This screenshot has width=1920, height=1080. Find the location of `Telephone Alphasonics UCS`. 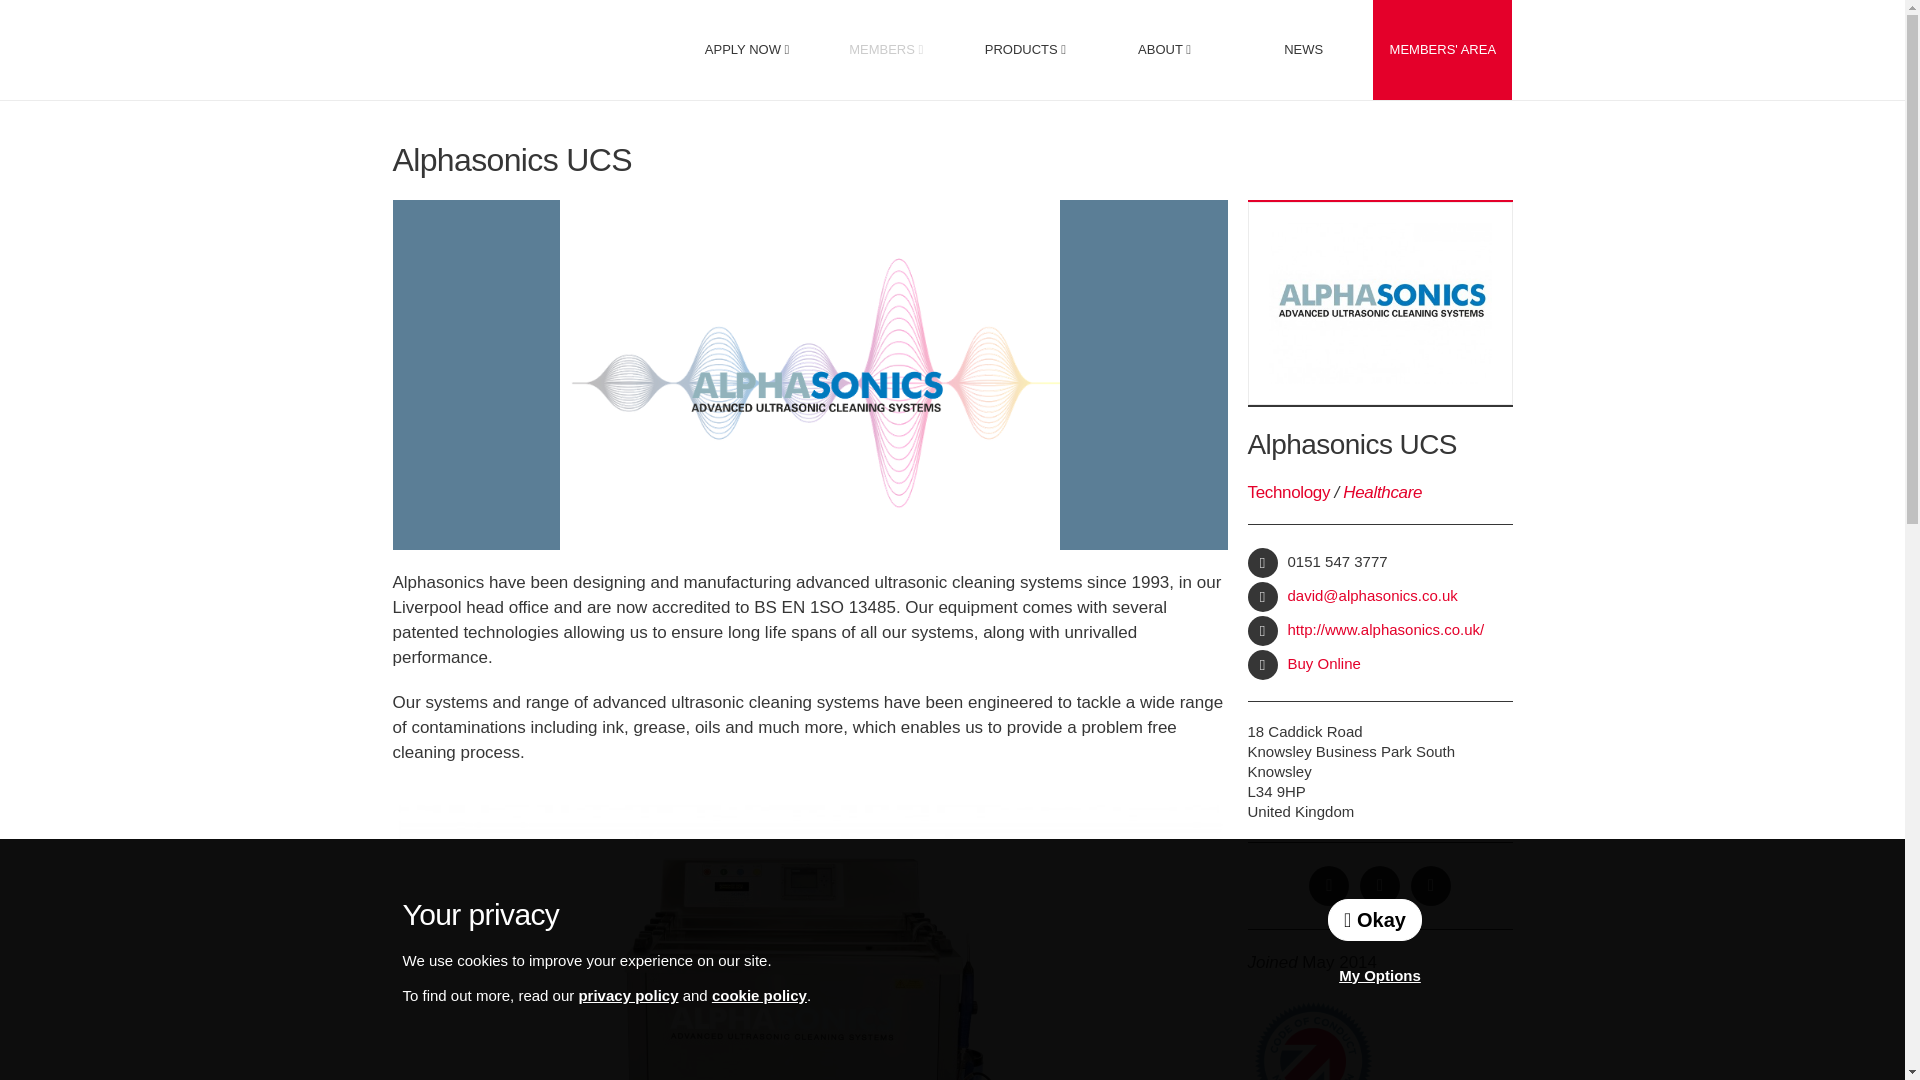

Telephone Alphasonics UCS is located at coordinates (1263, 562).